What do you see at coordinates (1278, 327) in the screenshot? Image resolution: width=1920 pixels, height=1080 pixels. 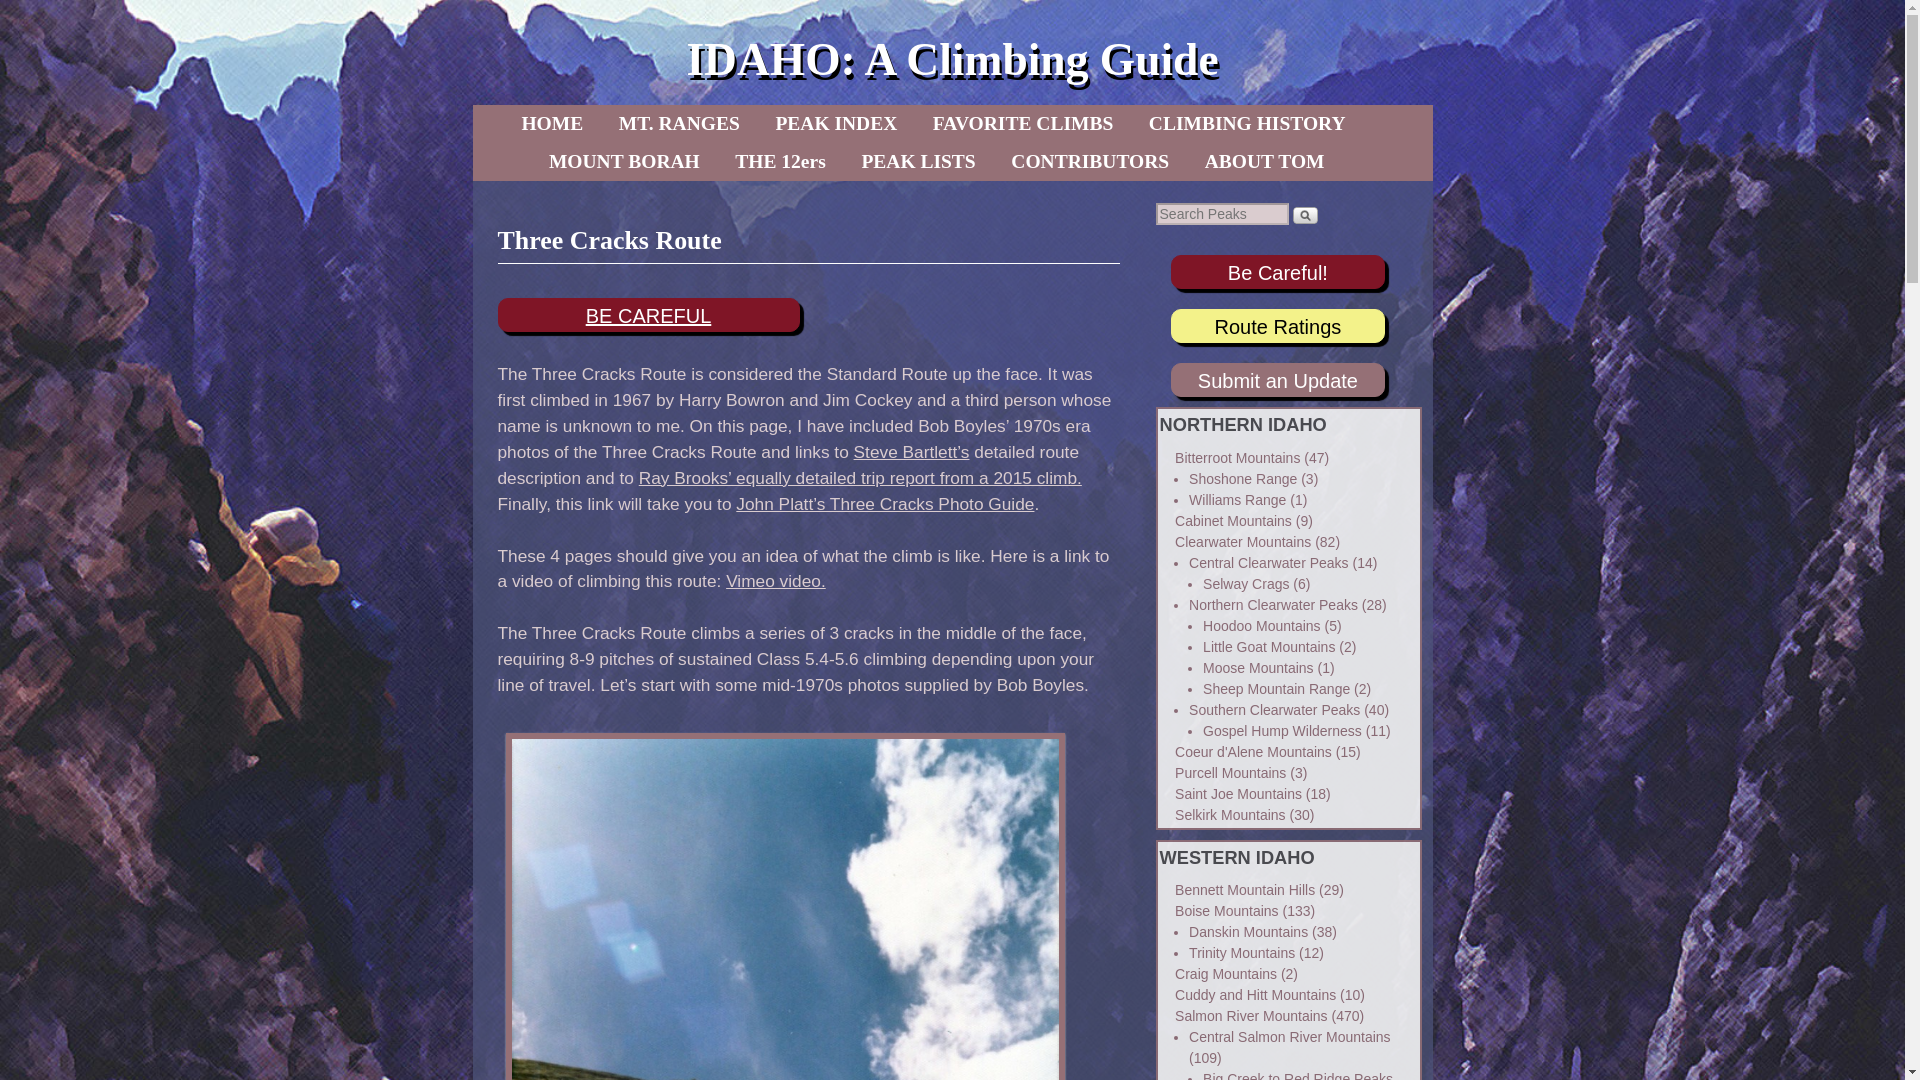 I see `Route Ratings` at bounding box center [1278, 327].